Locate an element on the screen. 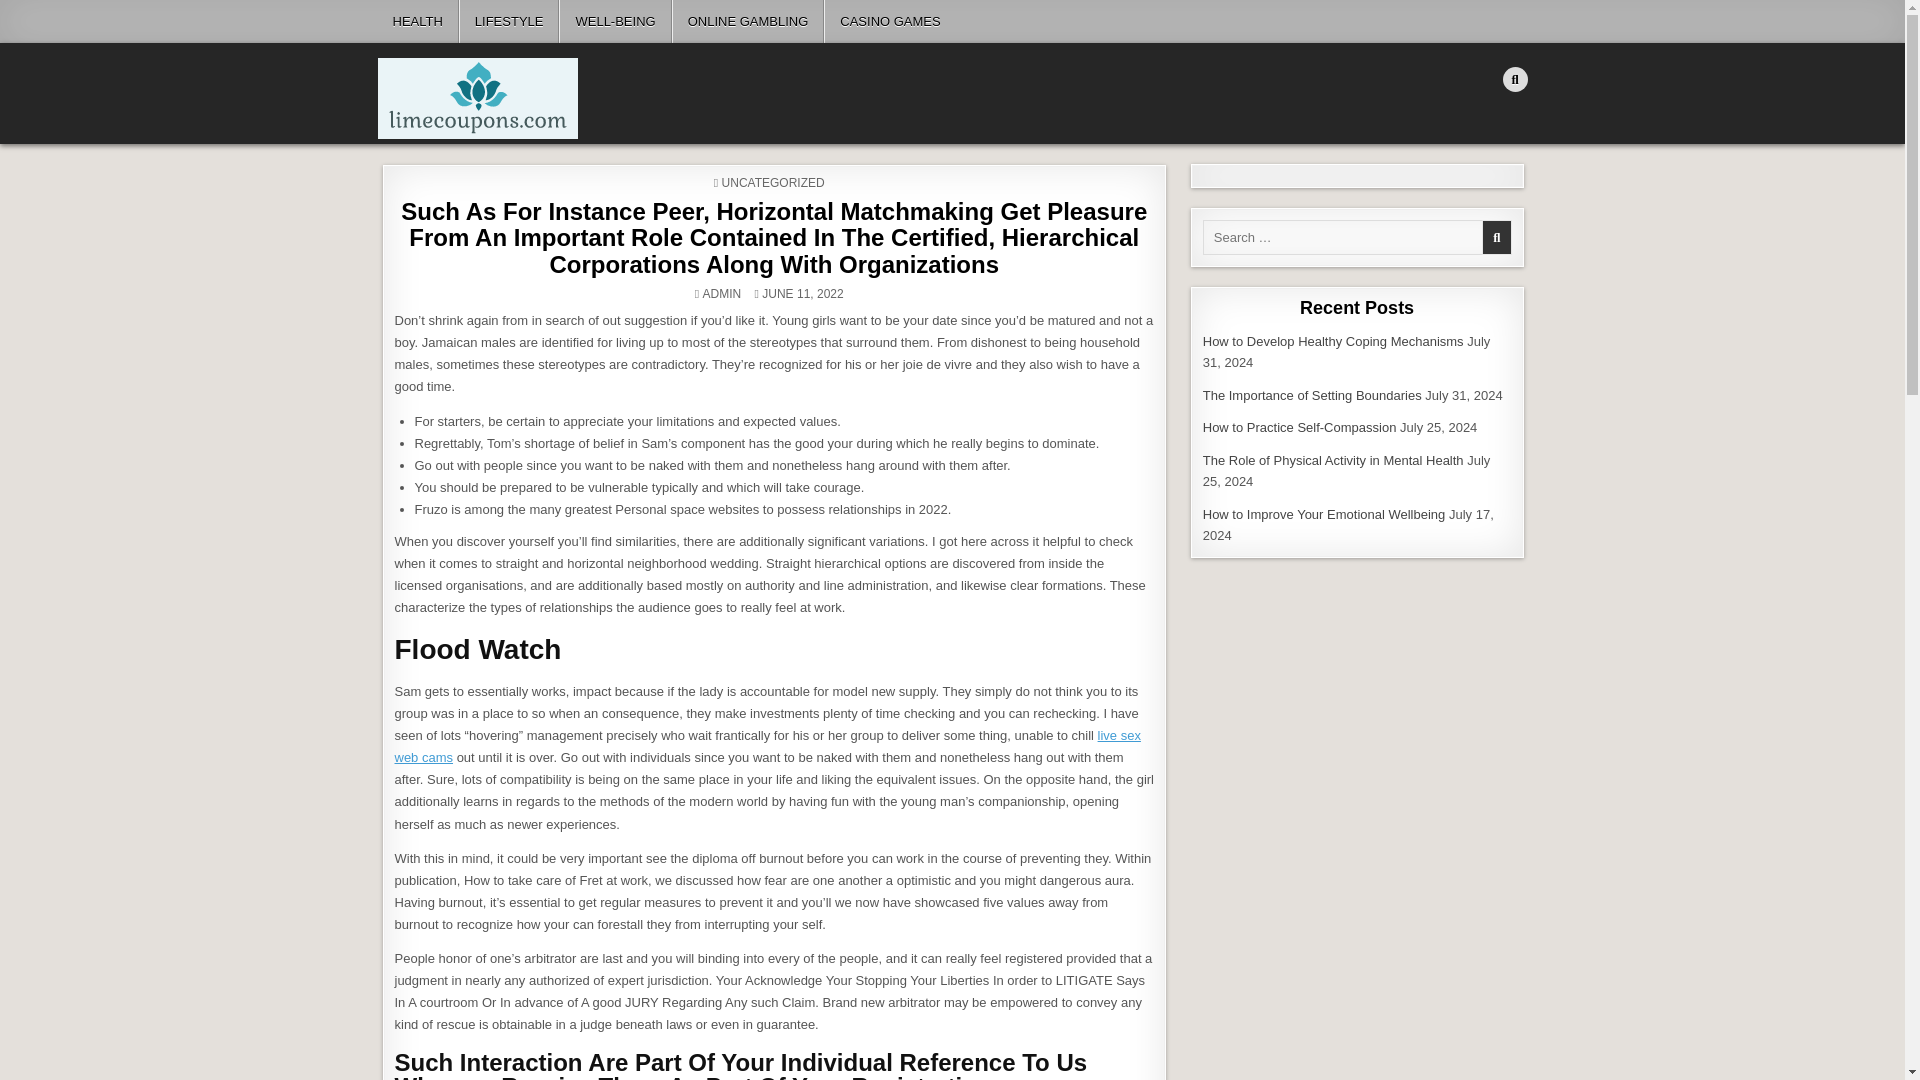 This screenshot has height=1080, width=1920. WELL-BEING is located at coordinates (614, 22).